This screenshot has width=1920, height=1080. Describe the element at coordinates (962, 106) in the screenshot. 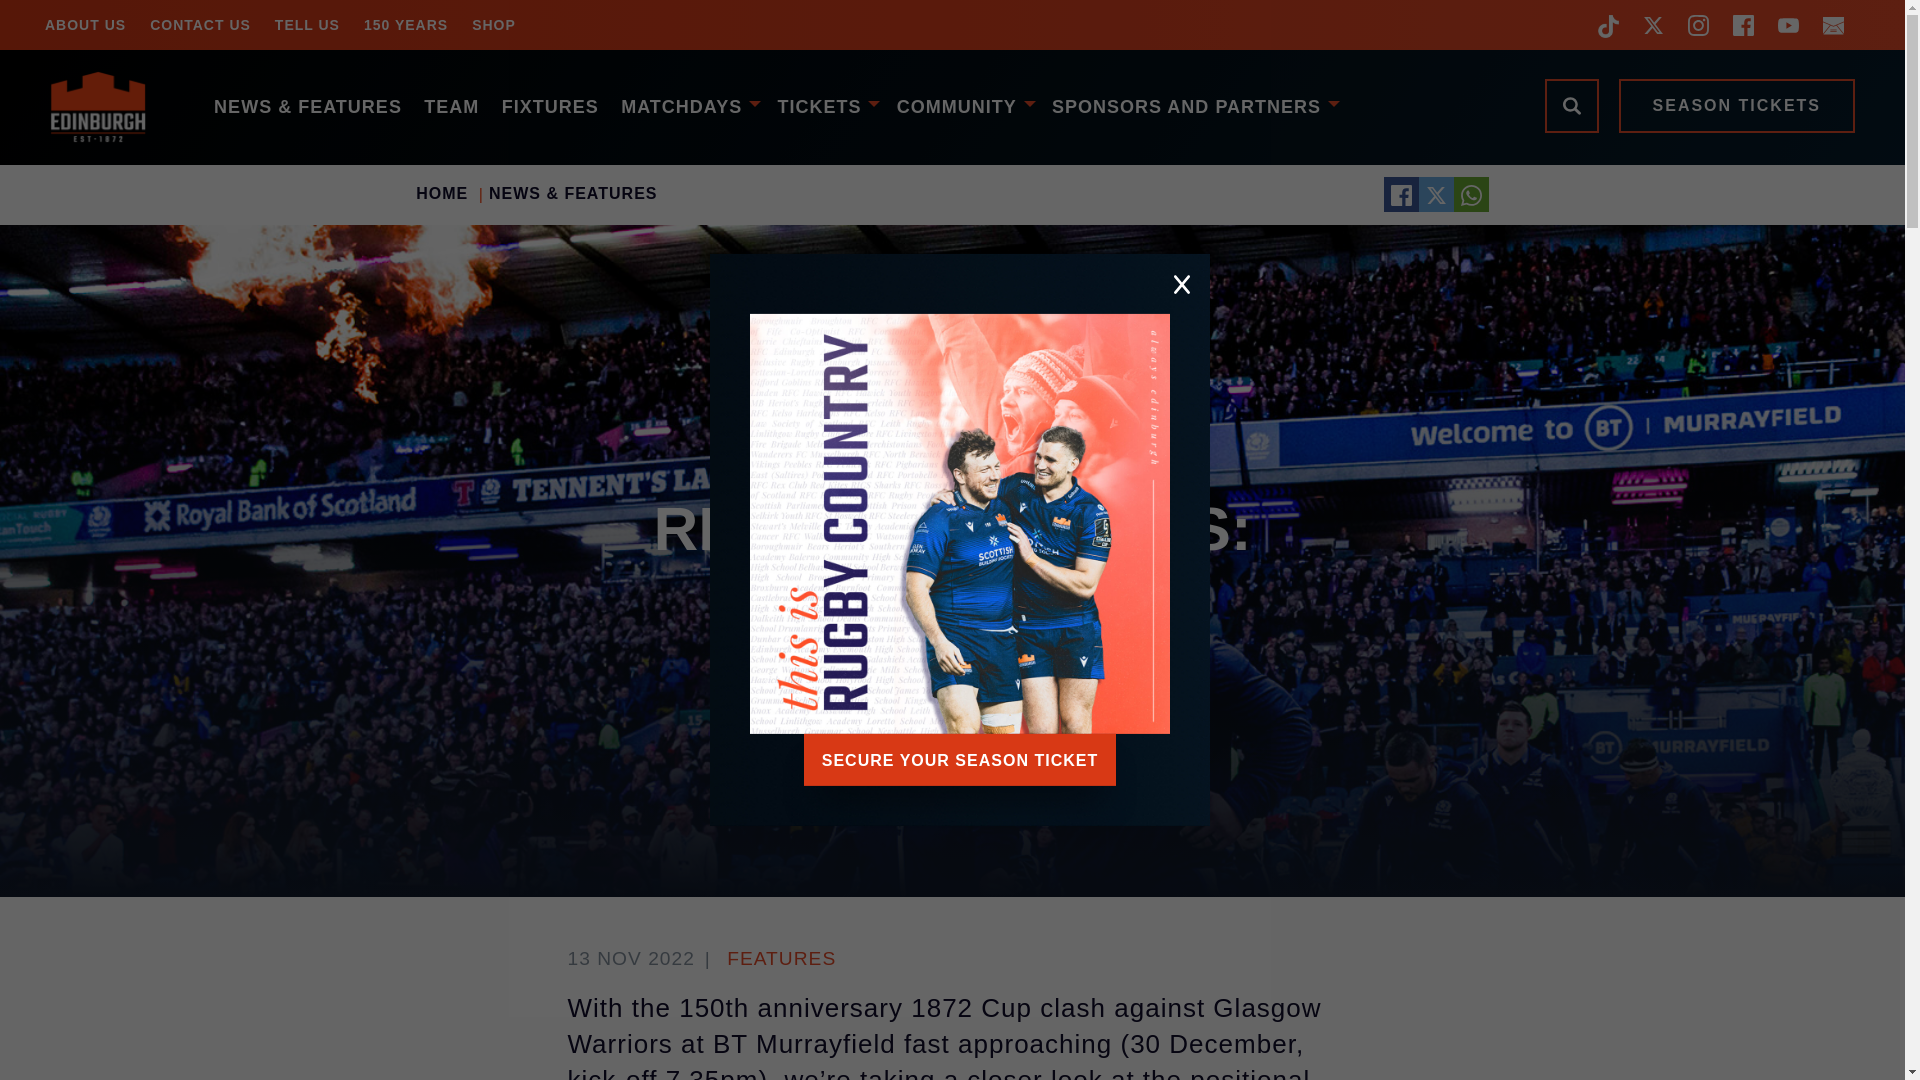

I see `COMMUNITY` at that location.